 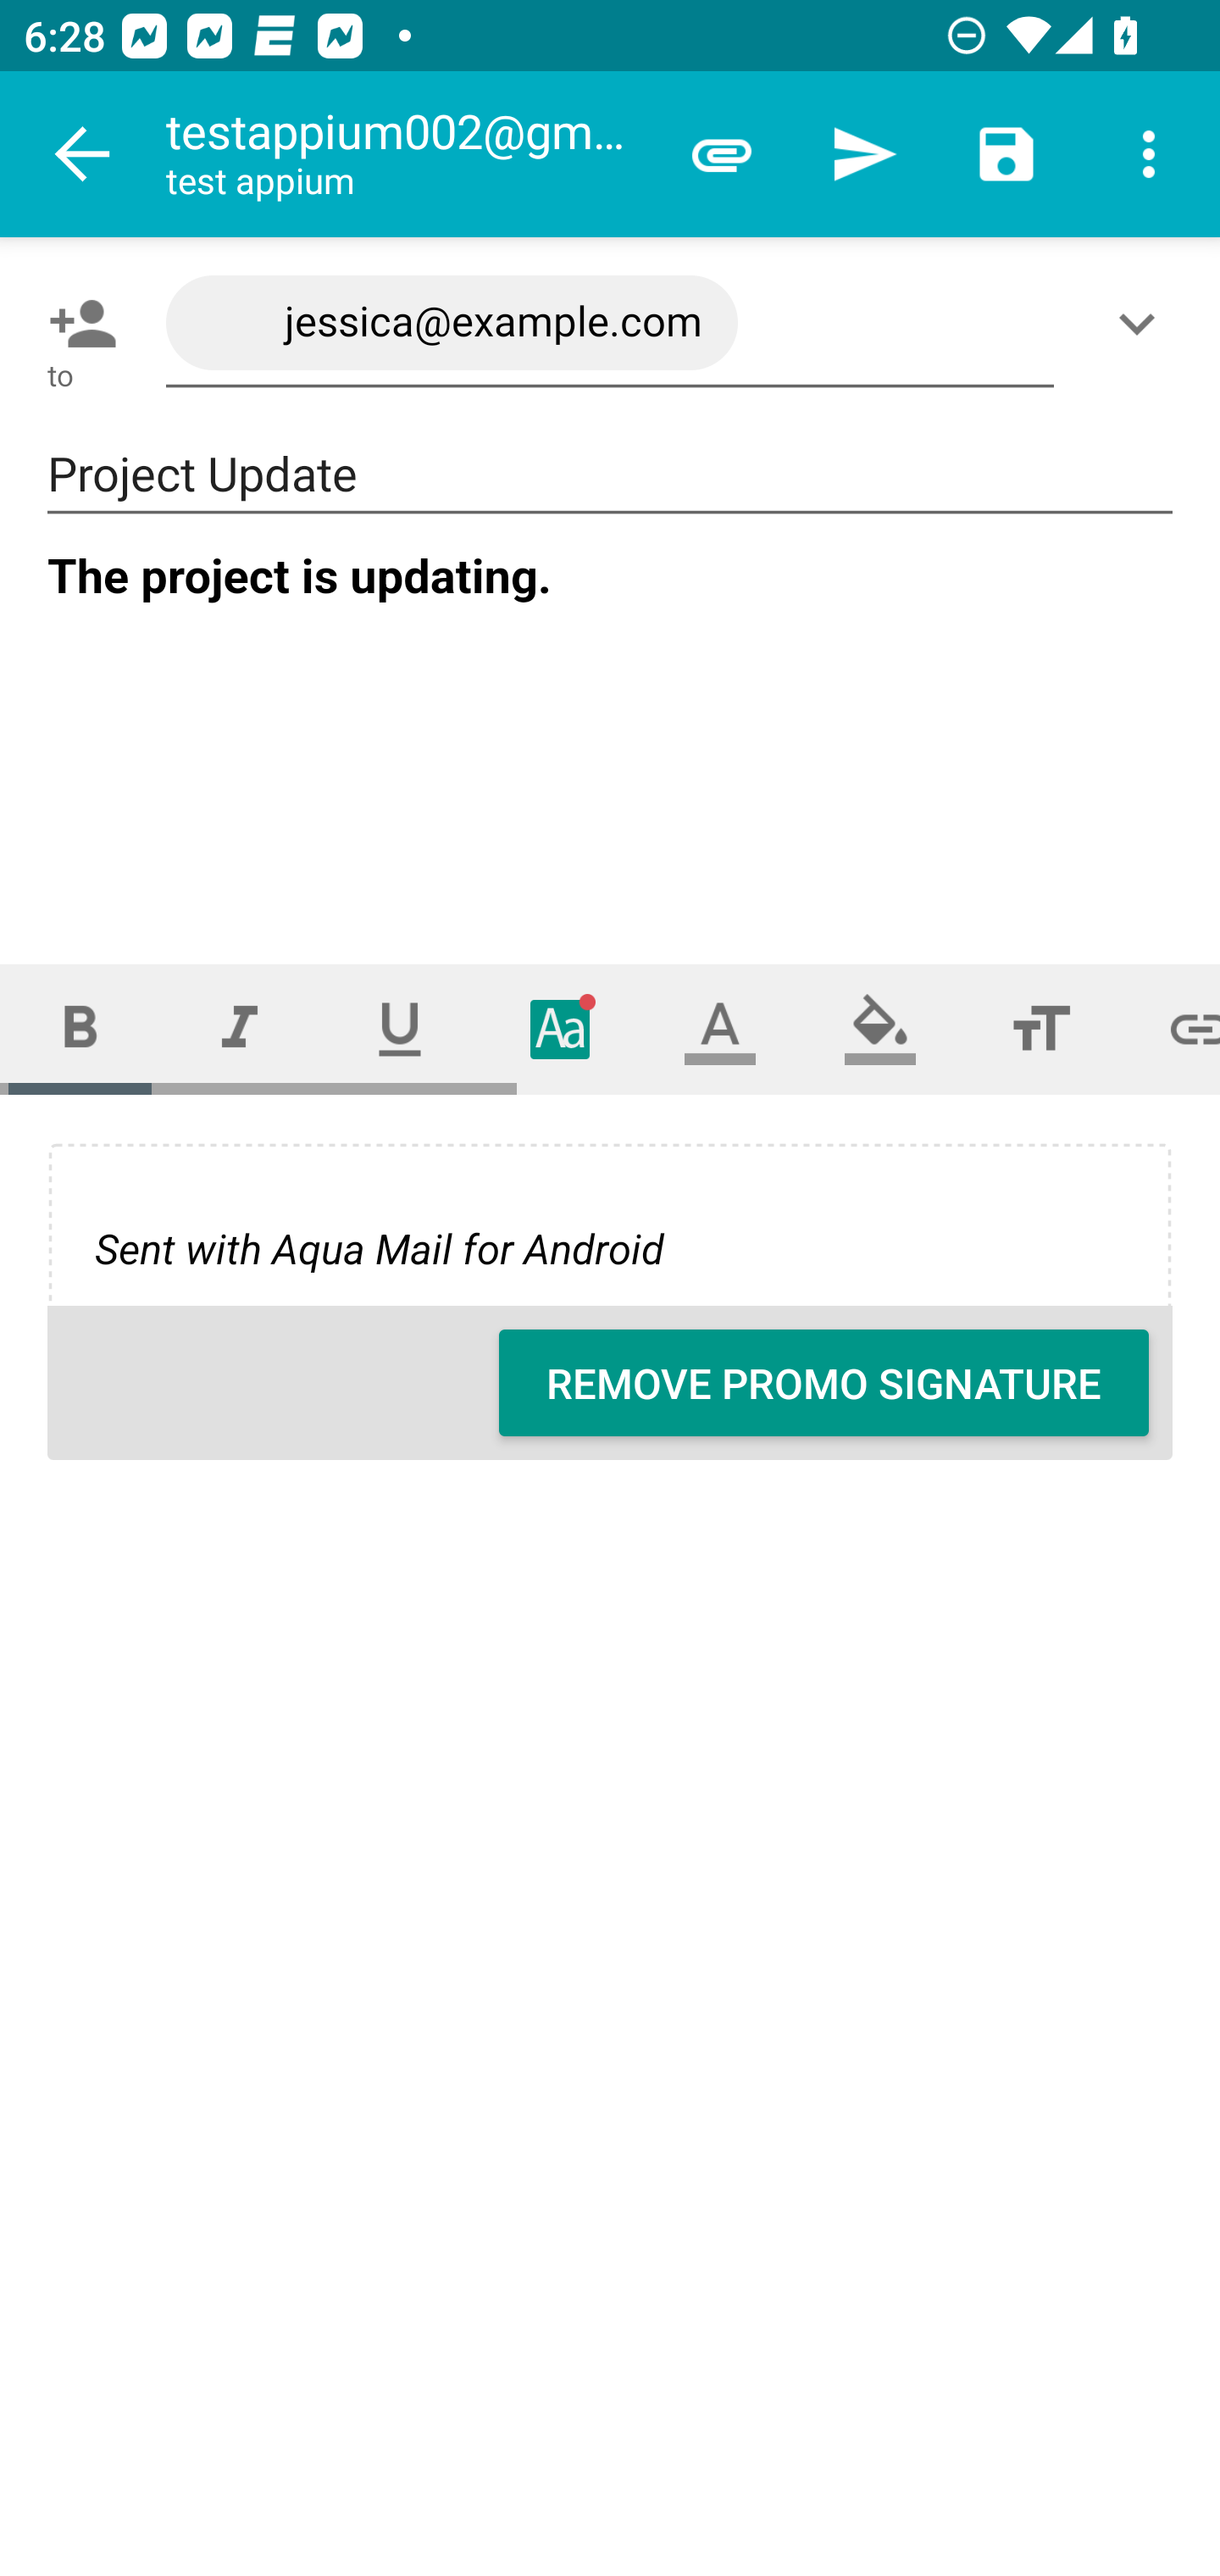 What do you see at coordinates (612, 727) in the screenshot?
I see `The project is updating.` at bounding box center [612, 727].